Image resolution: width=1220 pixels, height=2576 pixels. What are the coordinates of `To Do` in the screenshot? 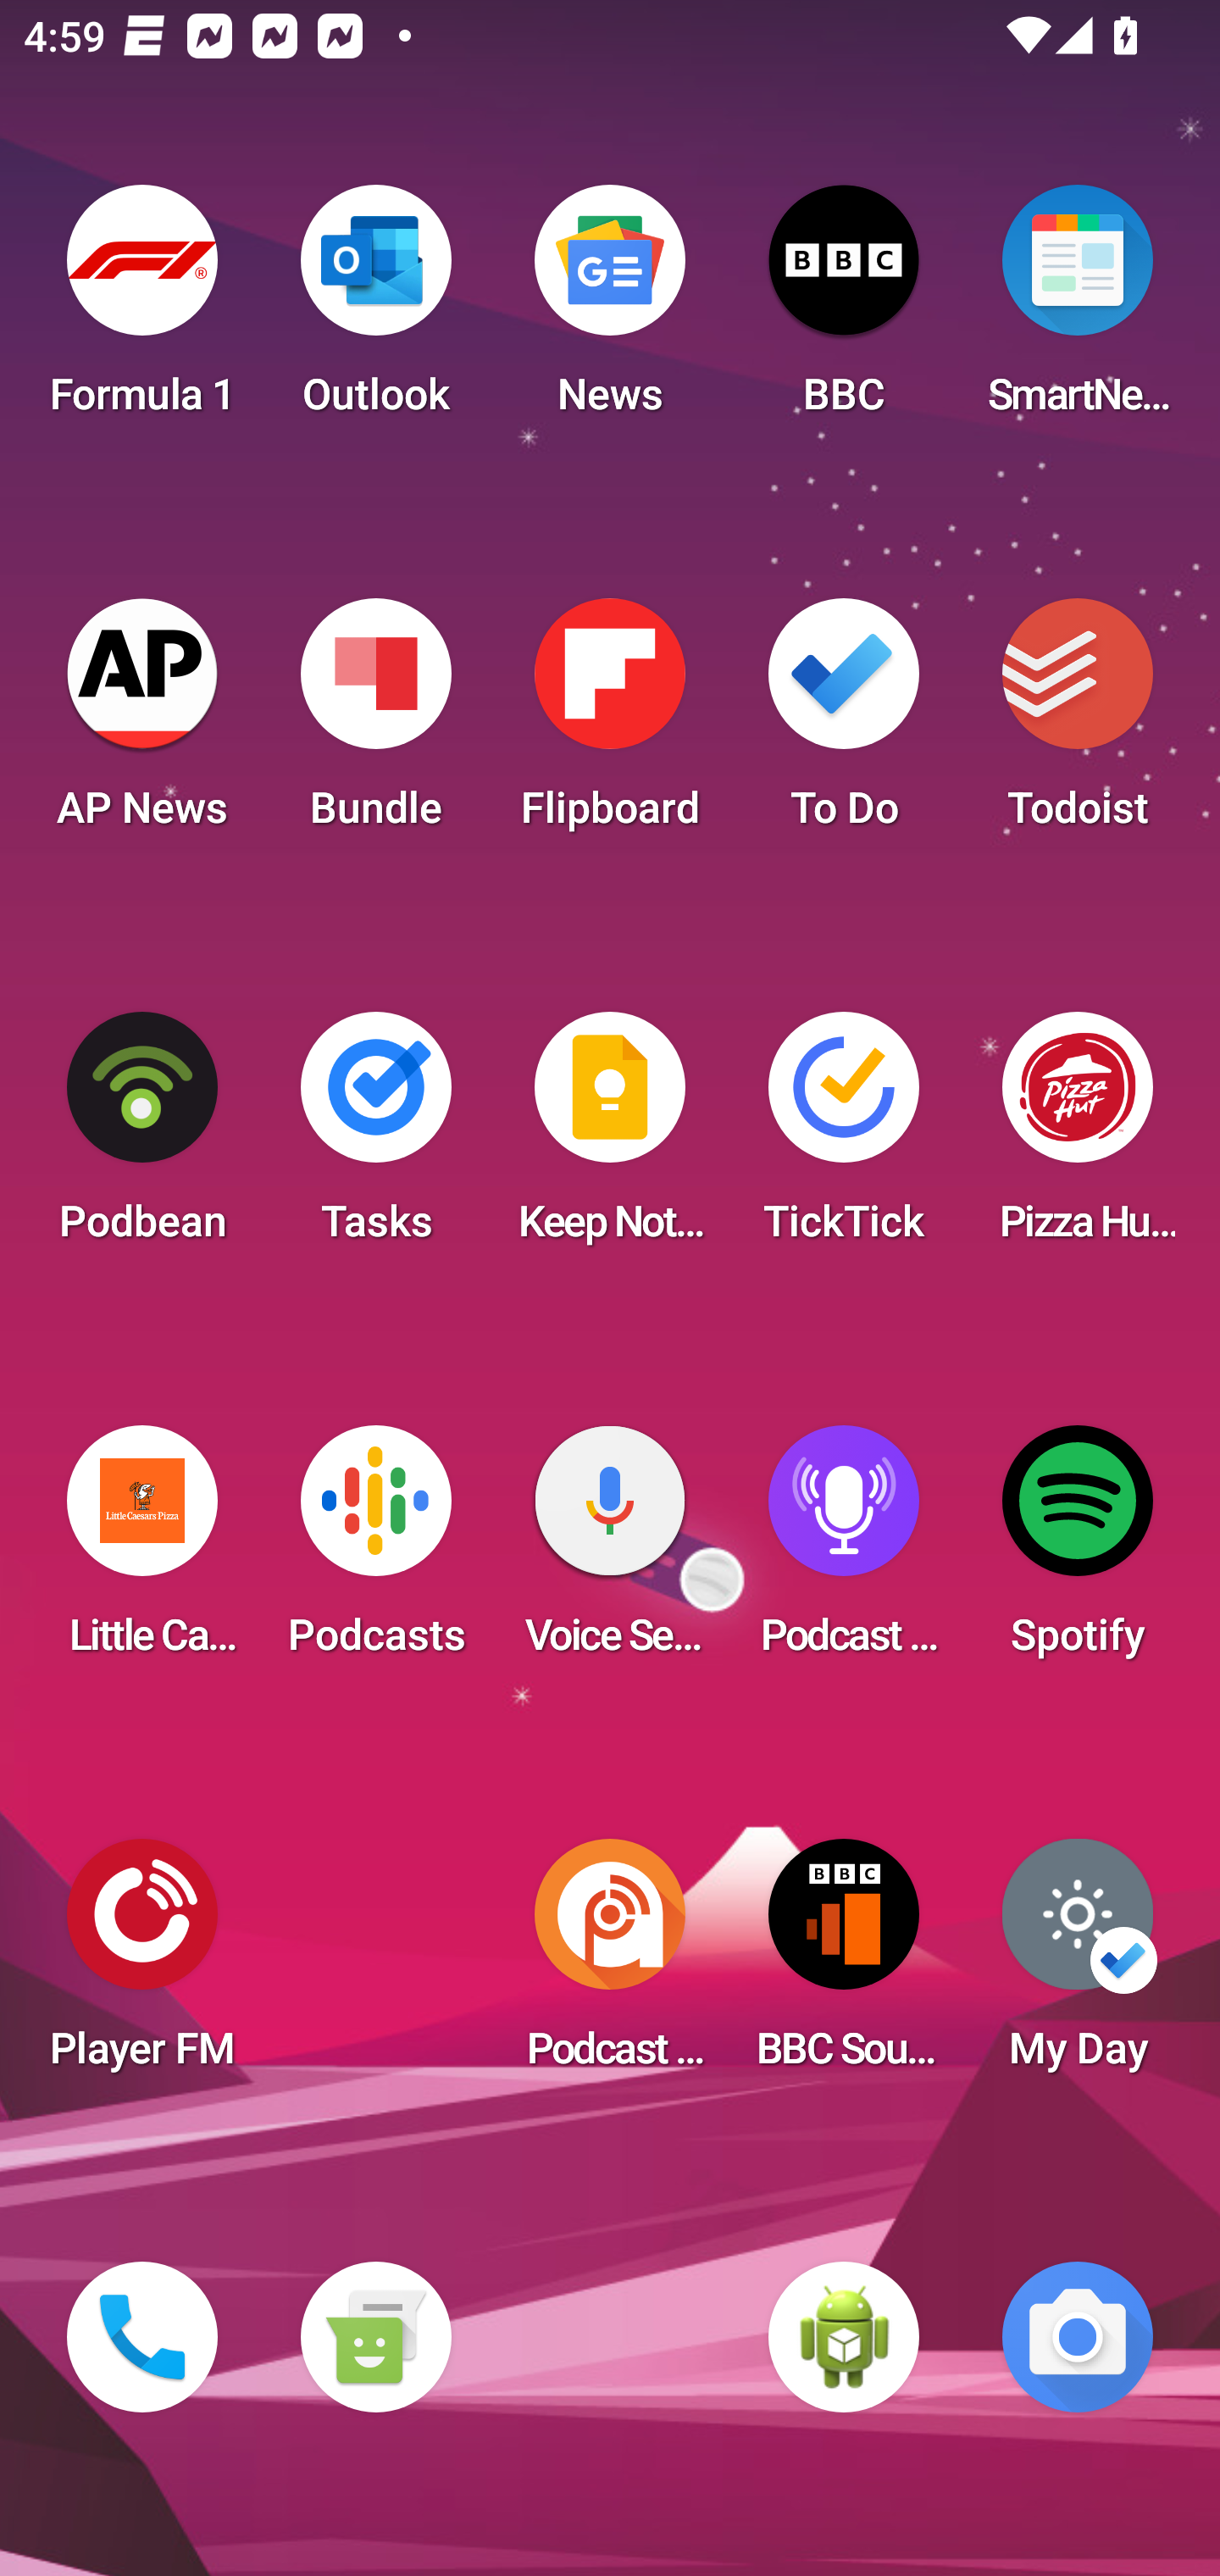 It's located at (844, 724).